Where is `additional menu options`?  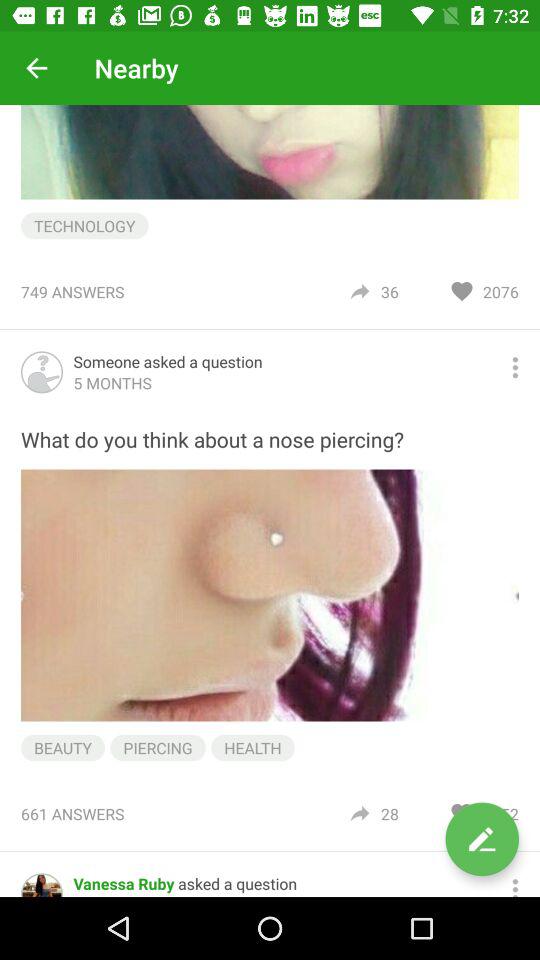
additional menu options is located at coordinates (515, 368).